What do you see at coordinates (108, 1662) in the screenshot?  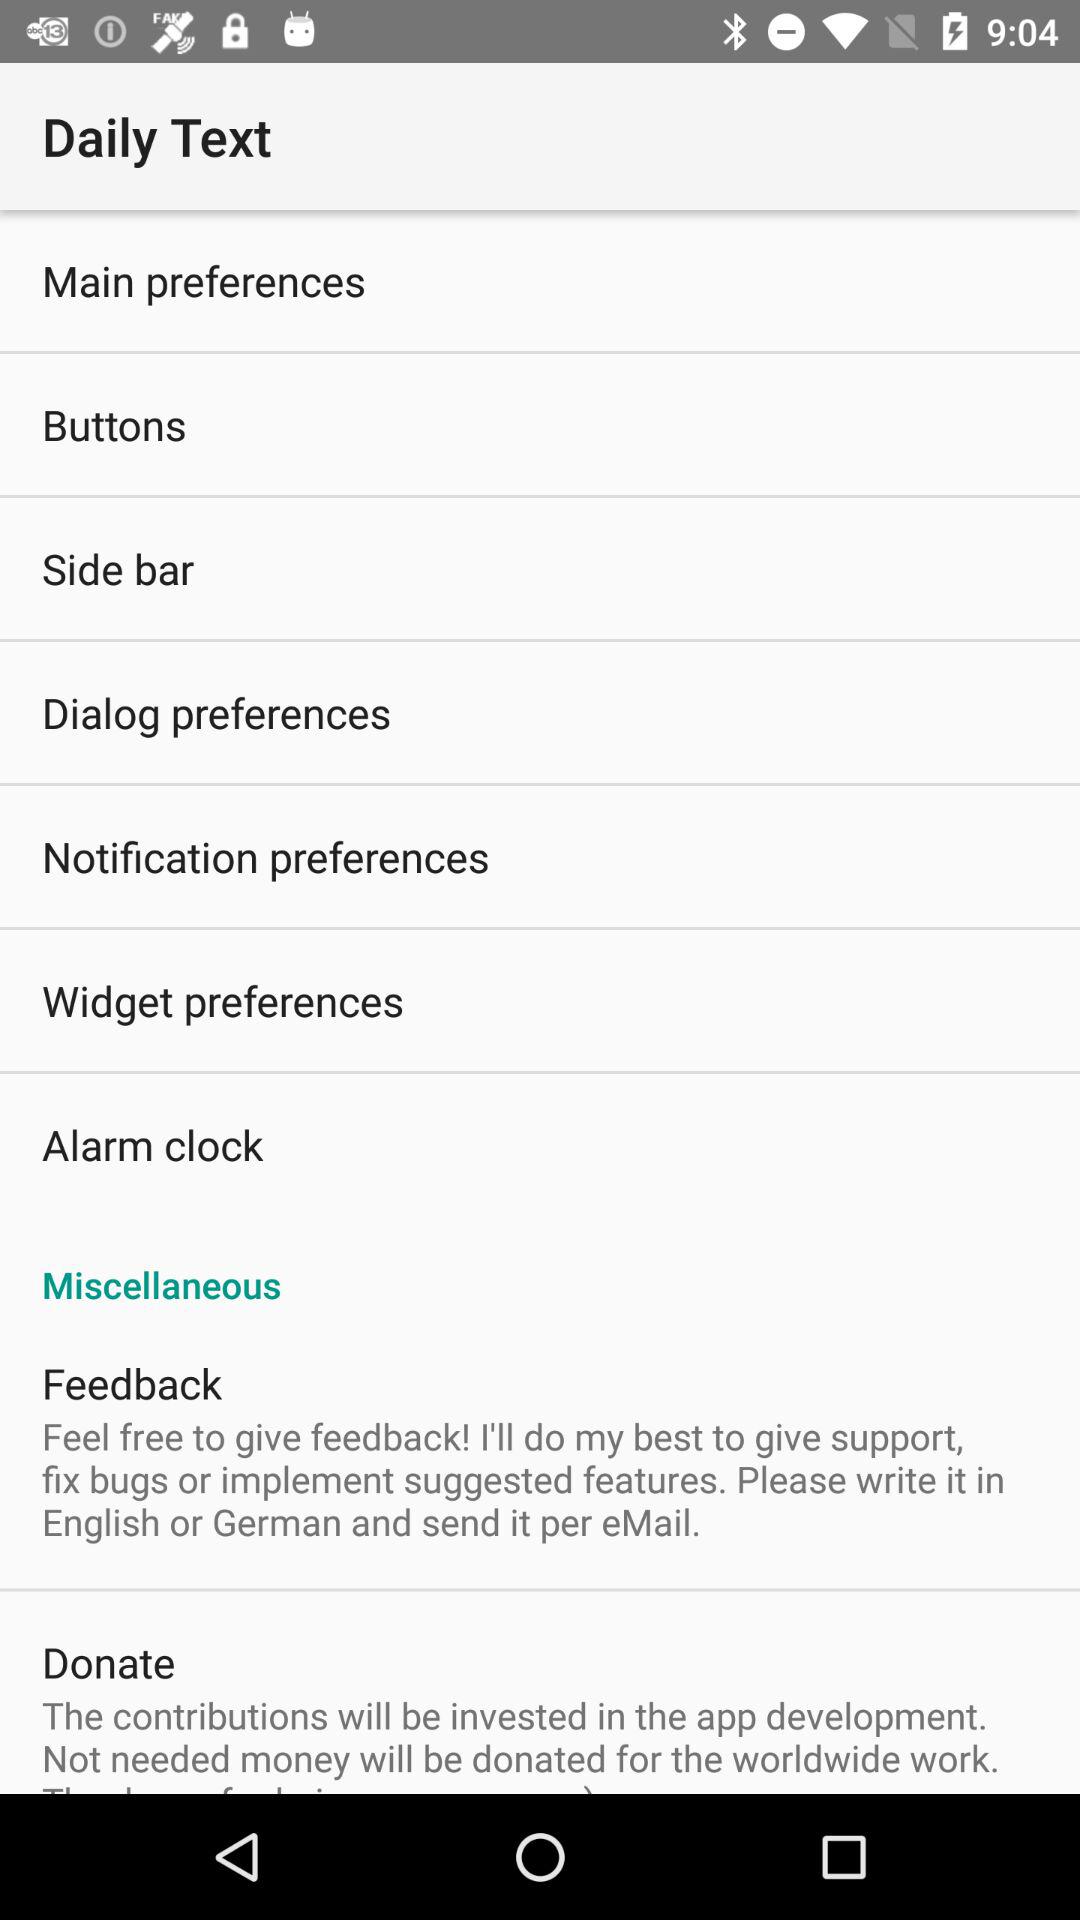 I see `jump until donate icon` at bounding box center [108, 1662].